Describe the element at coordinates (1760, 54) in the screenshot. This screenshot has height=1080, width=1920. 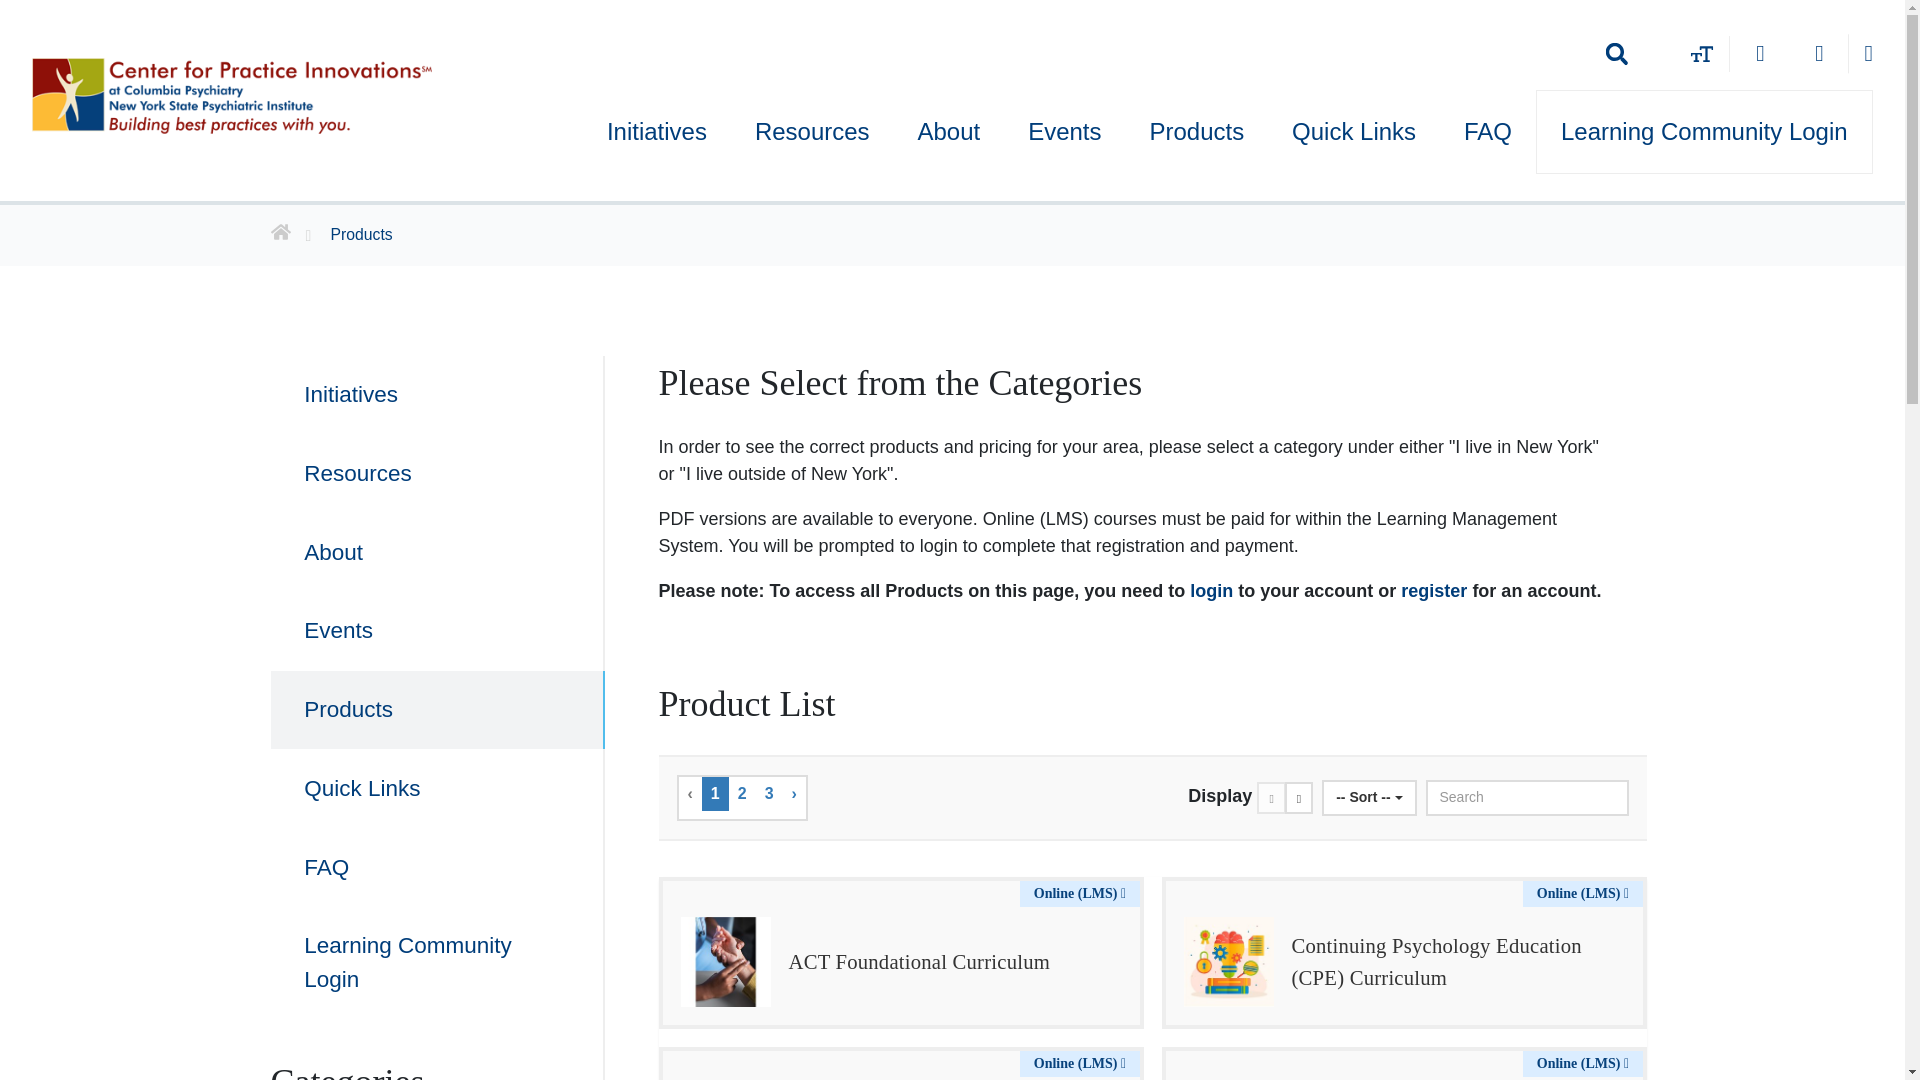
I see `Register` at that location.